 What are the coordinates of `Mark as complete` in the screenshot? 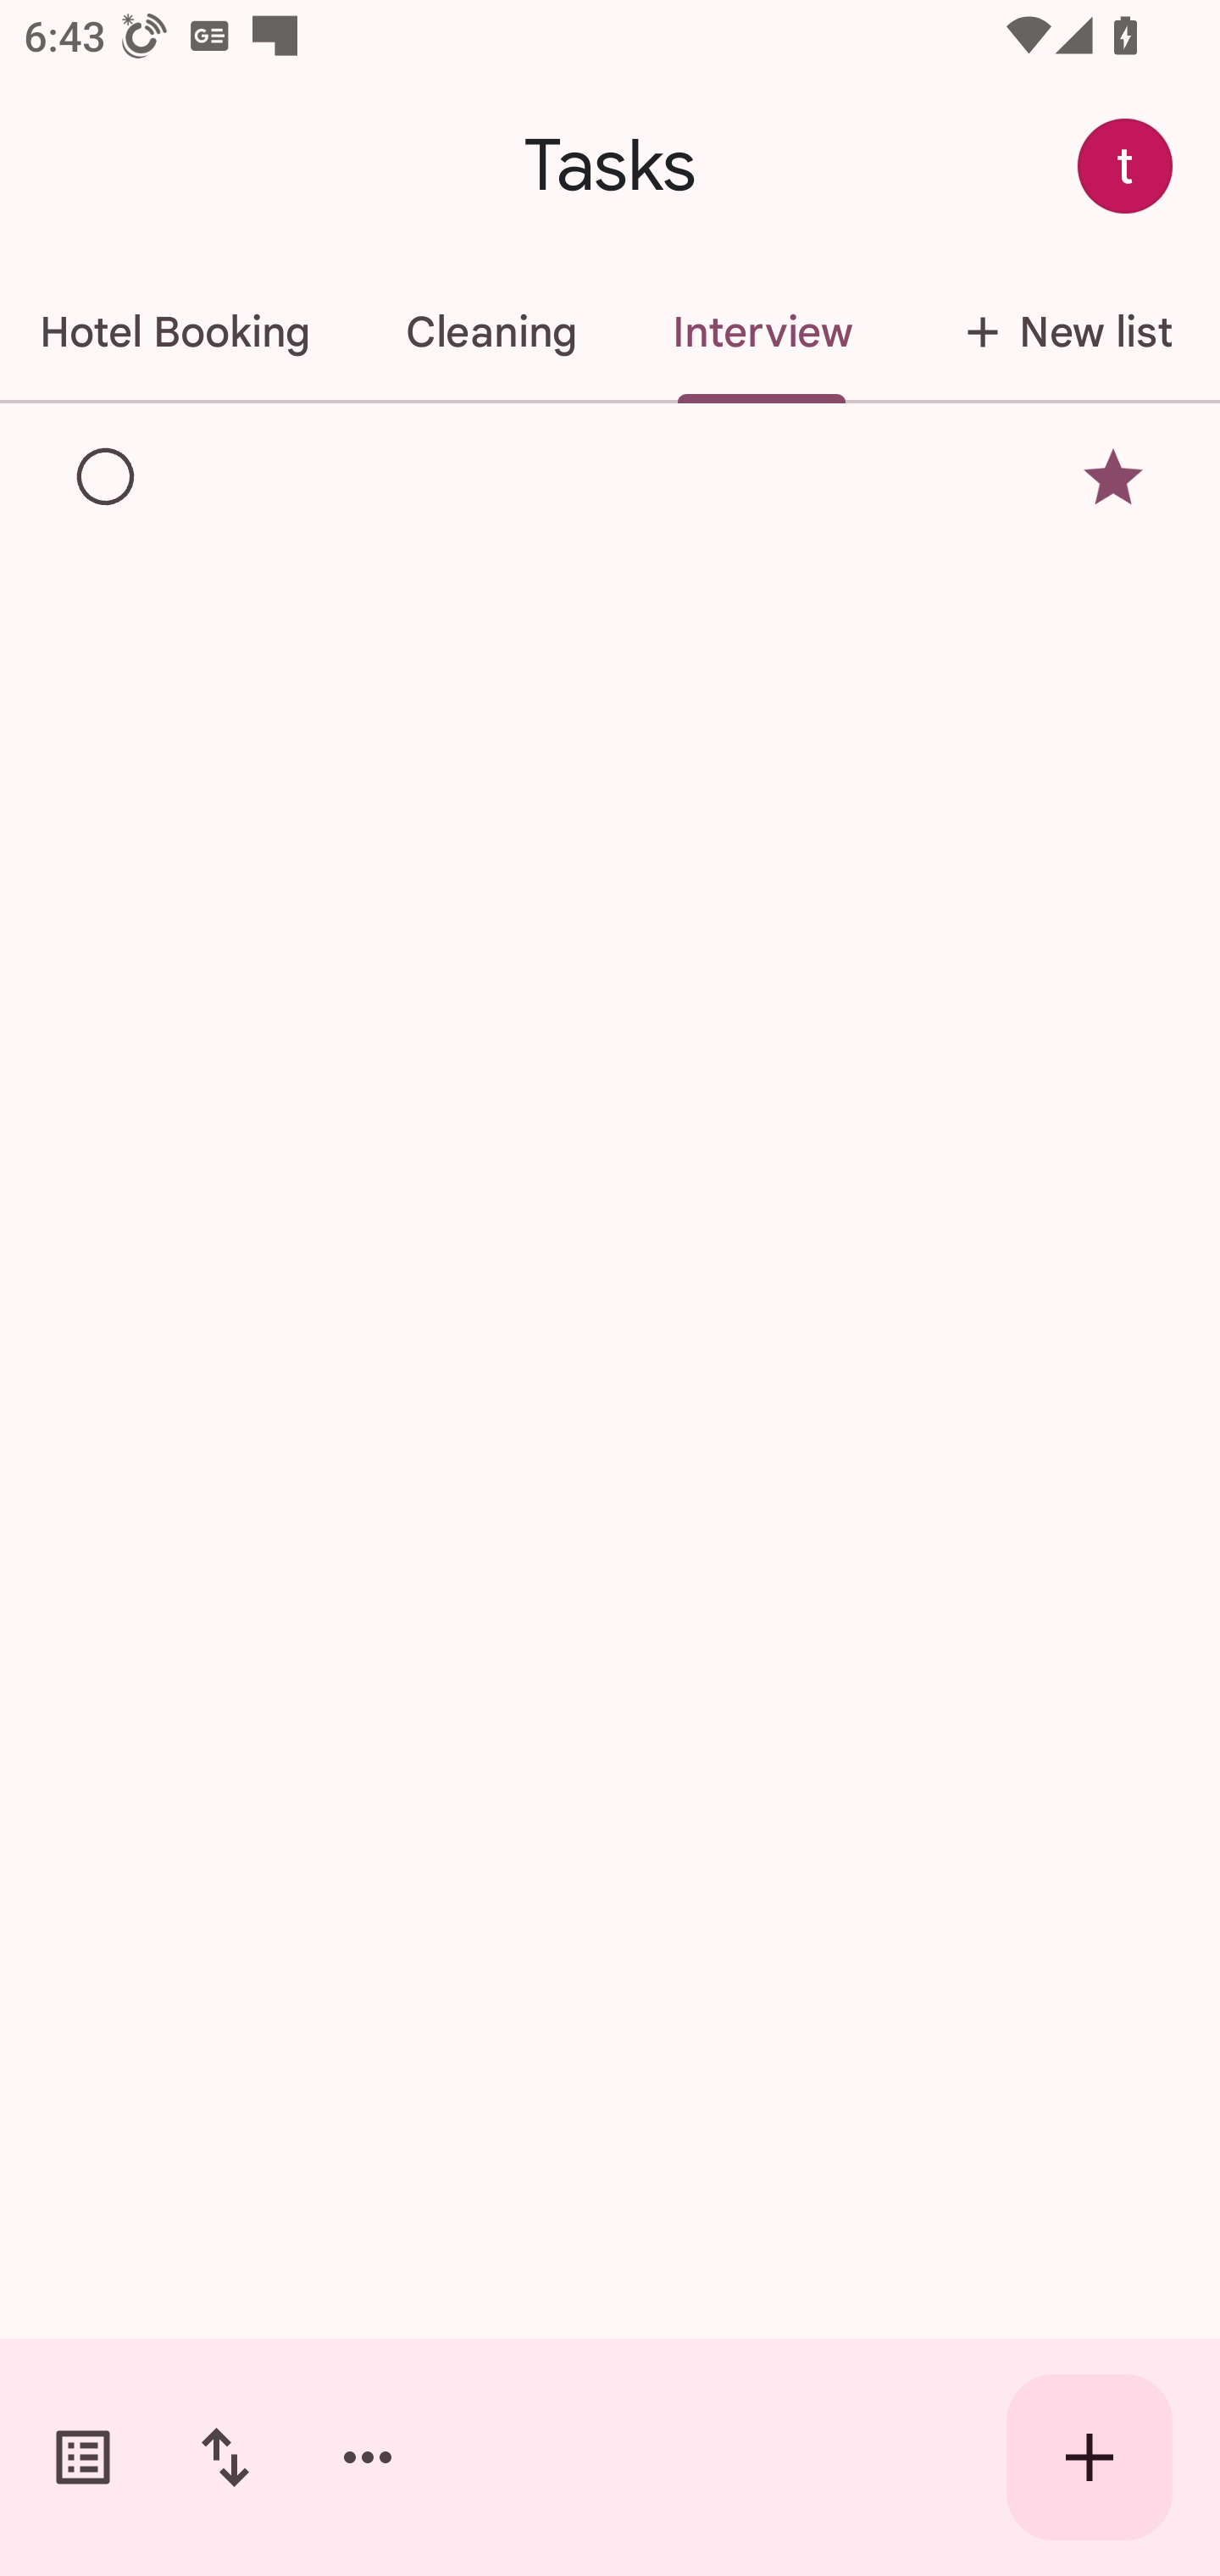 It's located at (107, 477).